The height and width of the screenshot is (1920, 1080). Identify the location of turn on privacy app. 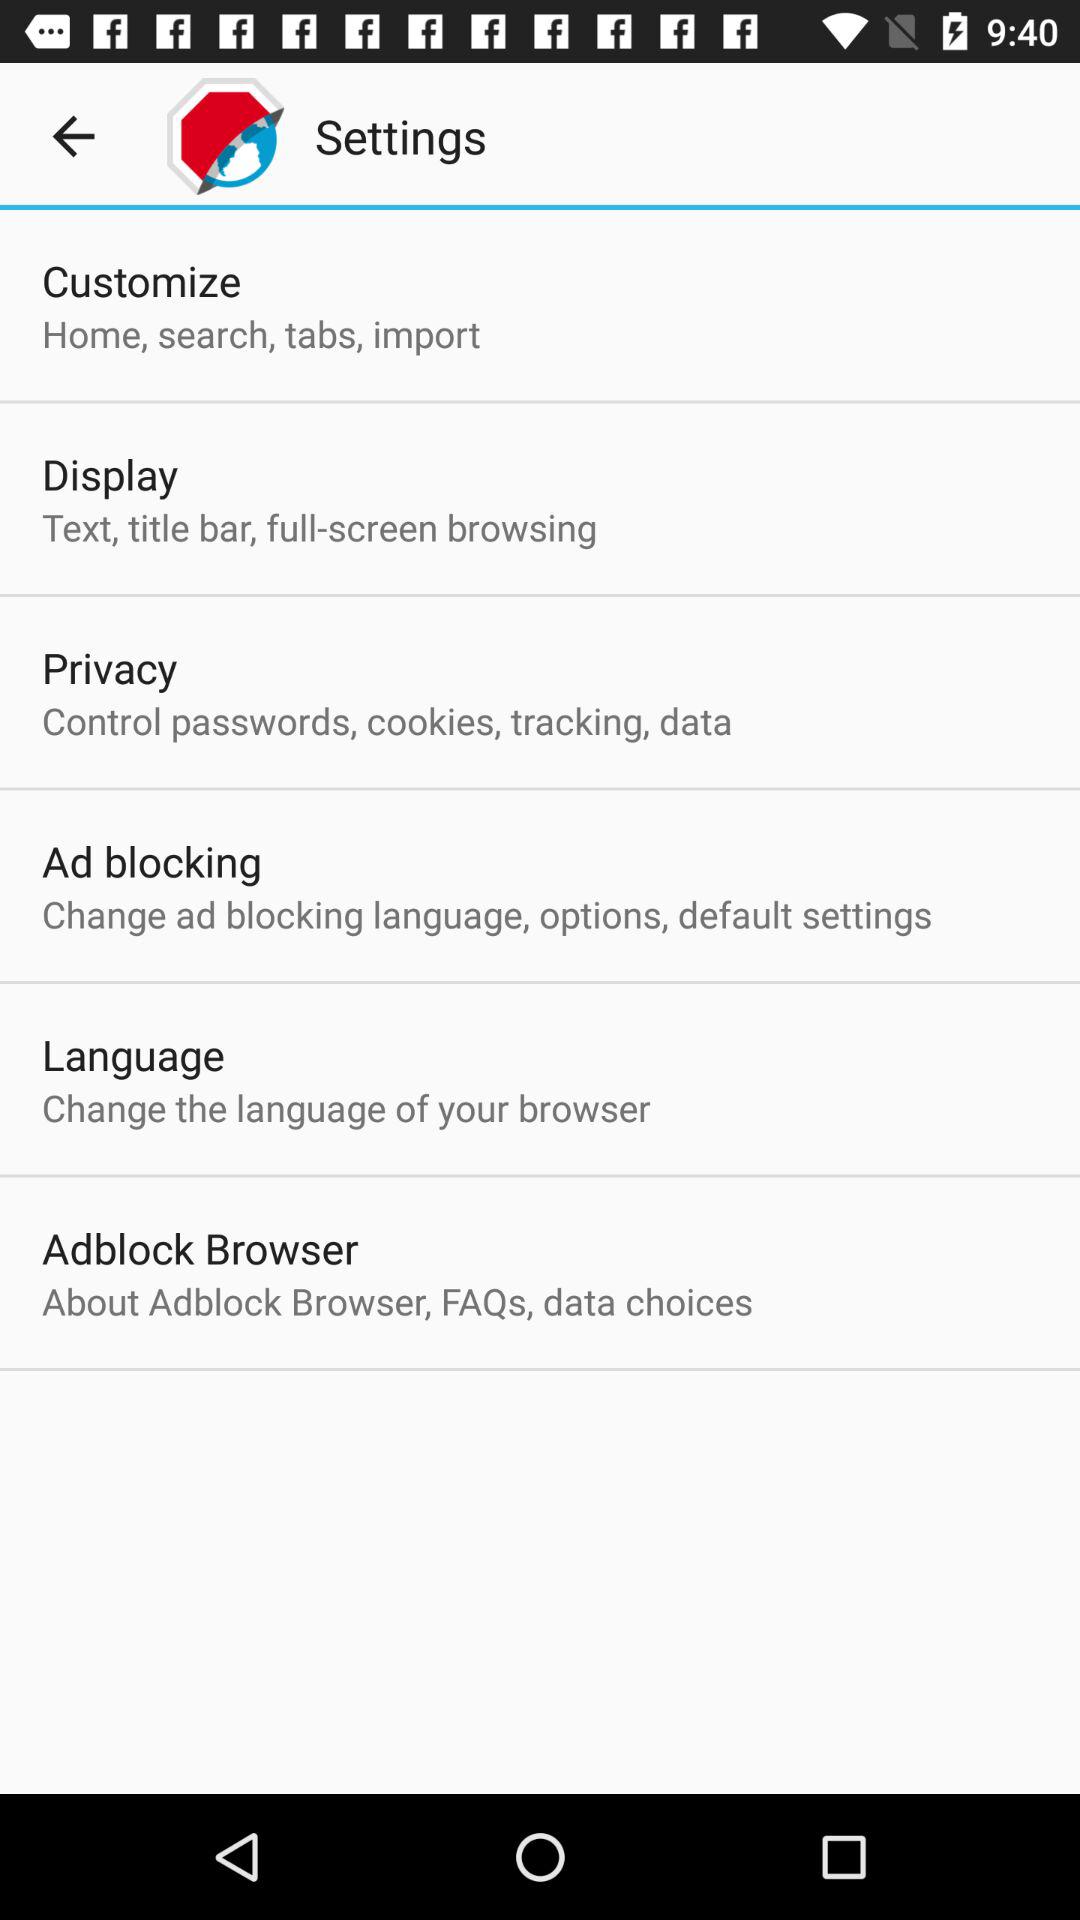
(110, 667).